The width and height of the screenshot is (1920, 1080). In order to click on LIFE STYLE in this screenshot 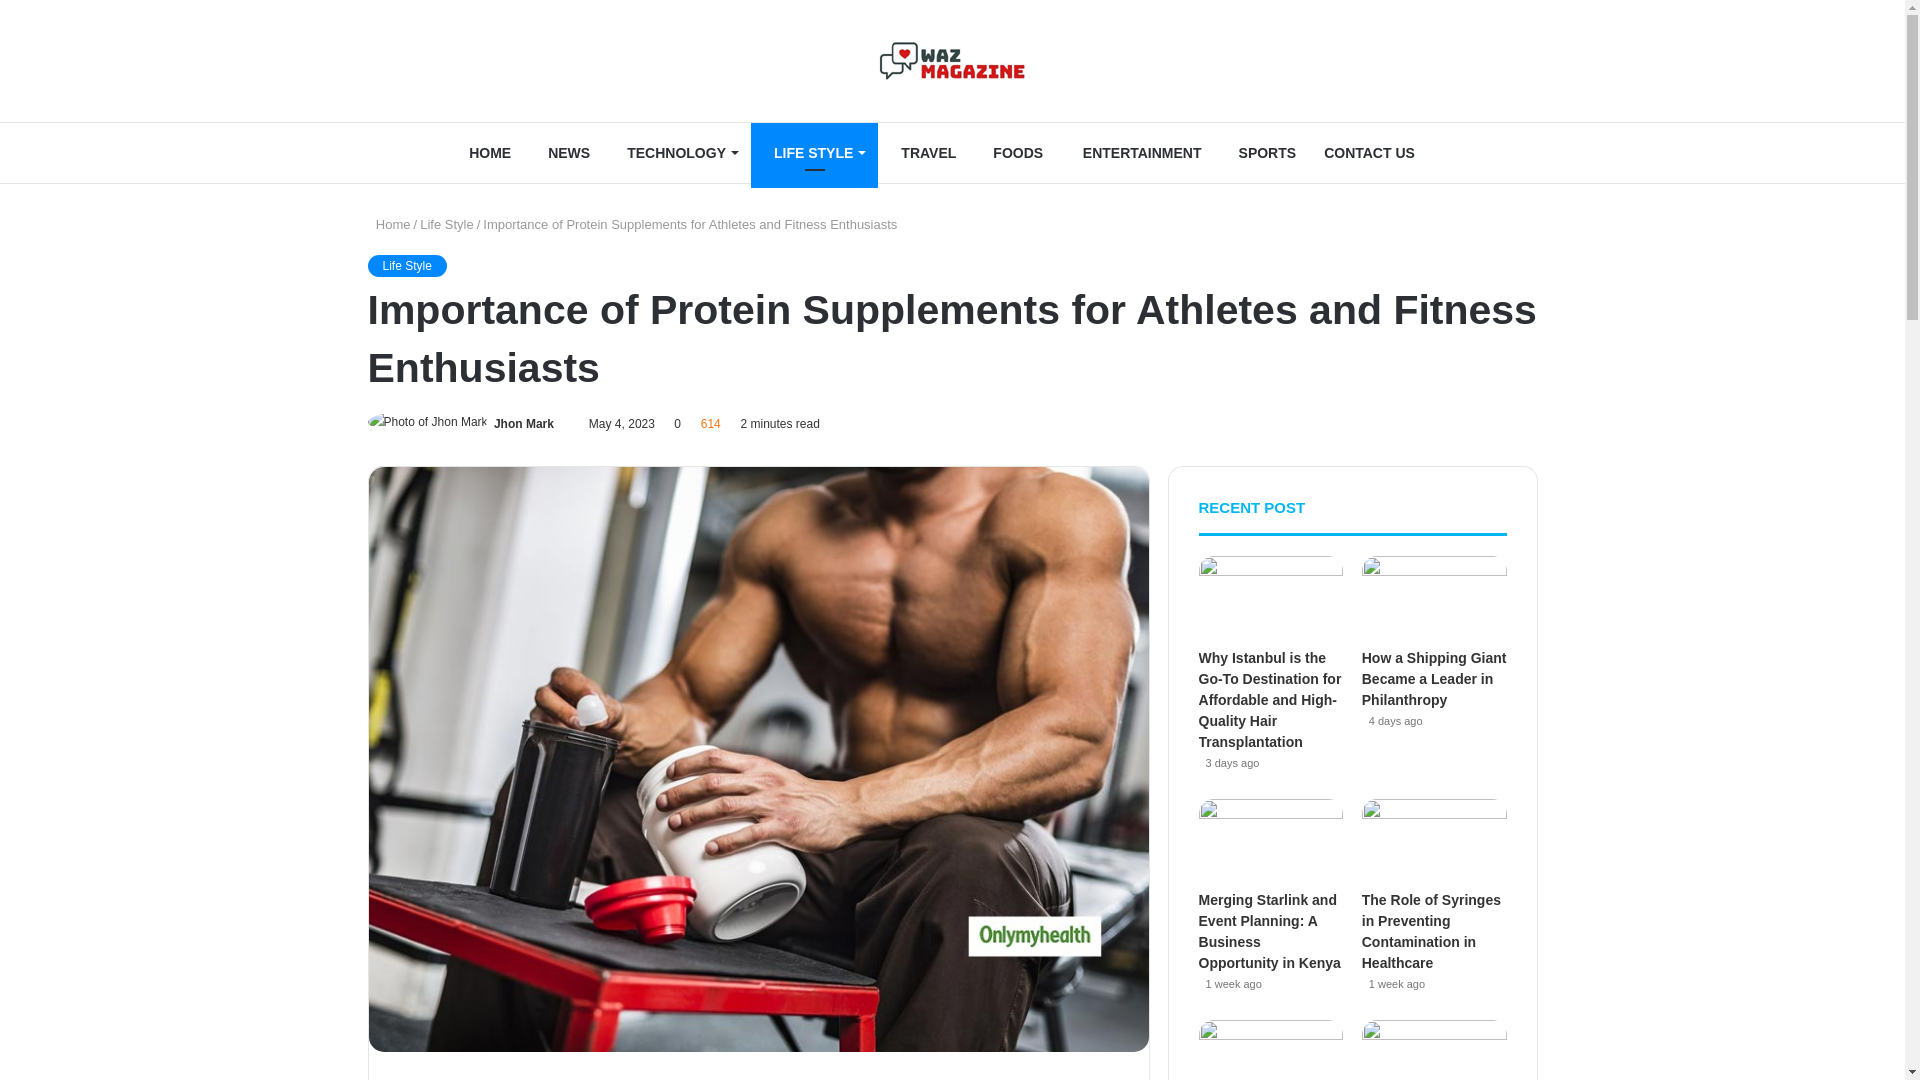, I will do `click(814, 152)`.